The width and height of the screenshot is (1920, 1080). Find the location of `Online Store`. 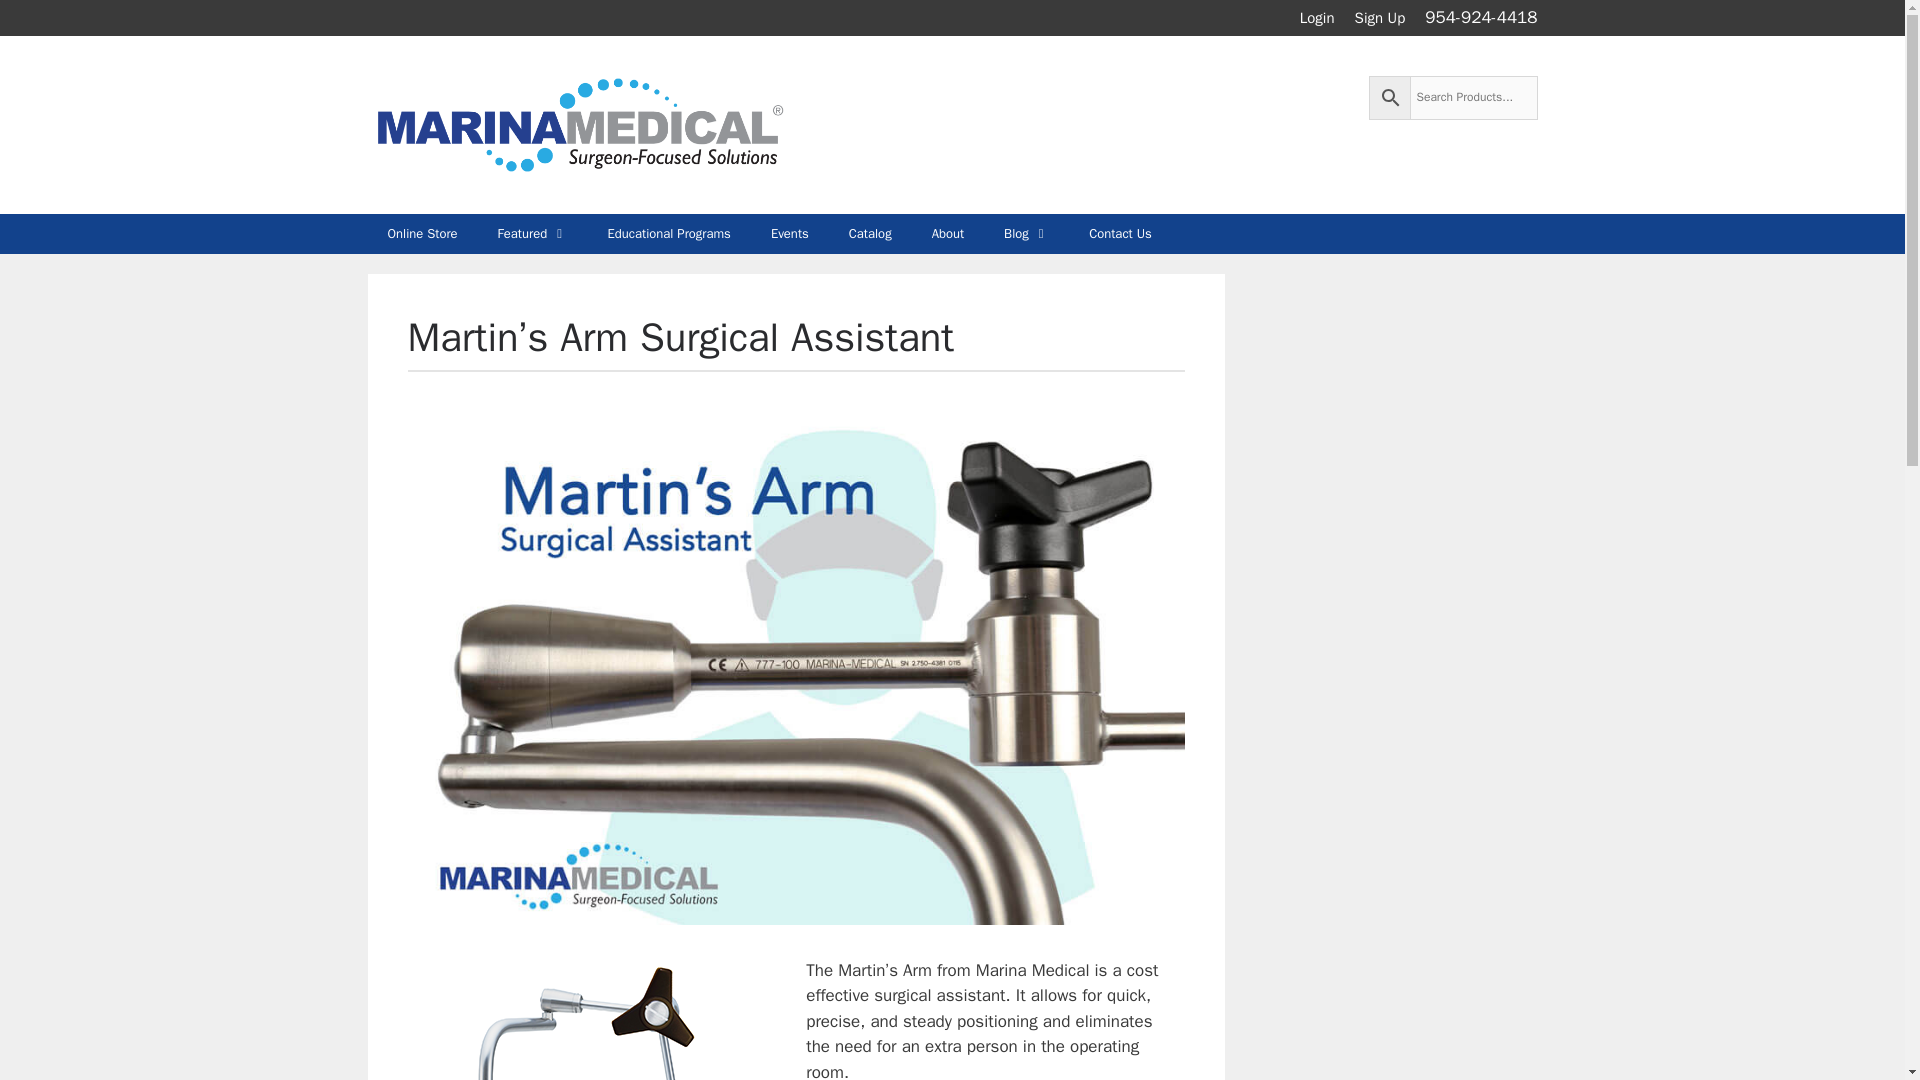

Online Store is located at coordinates (423, 233).